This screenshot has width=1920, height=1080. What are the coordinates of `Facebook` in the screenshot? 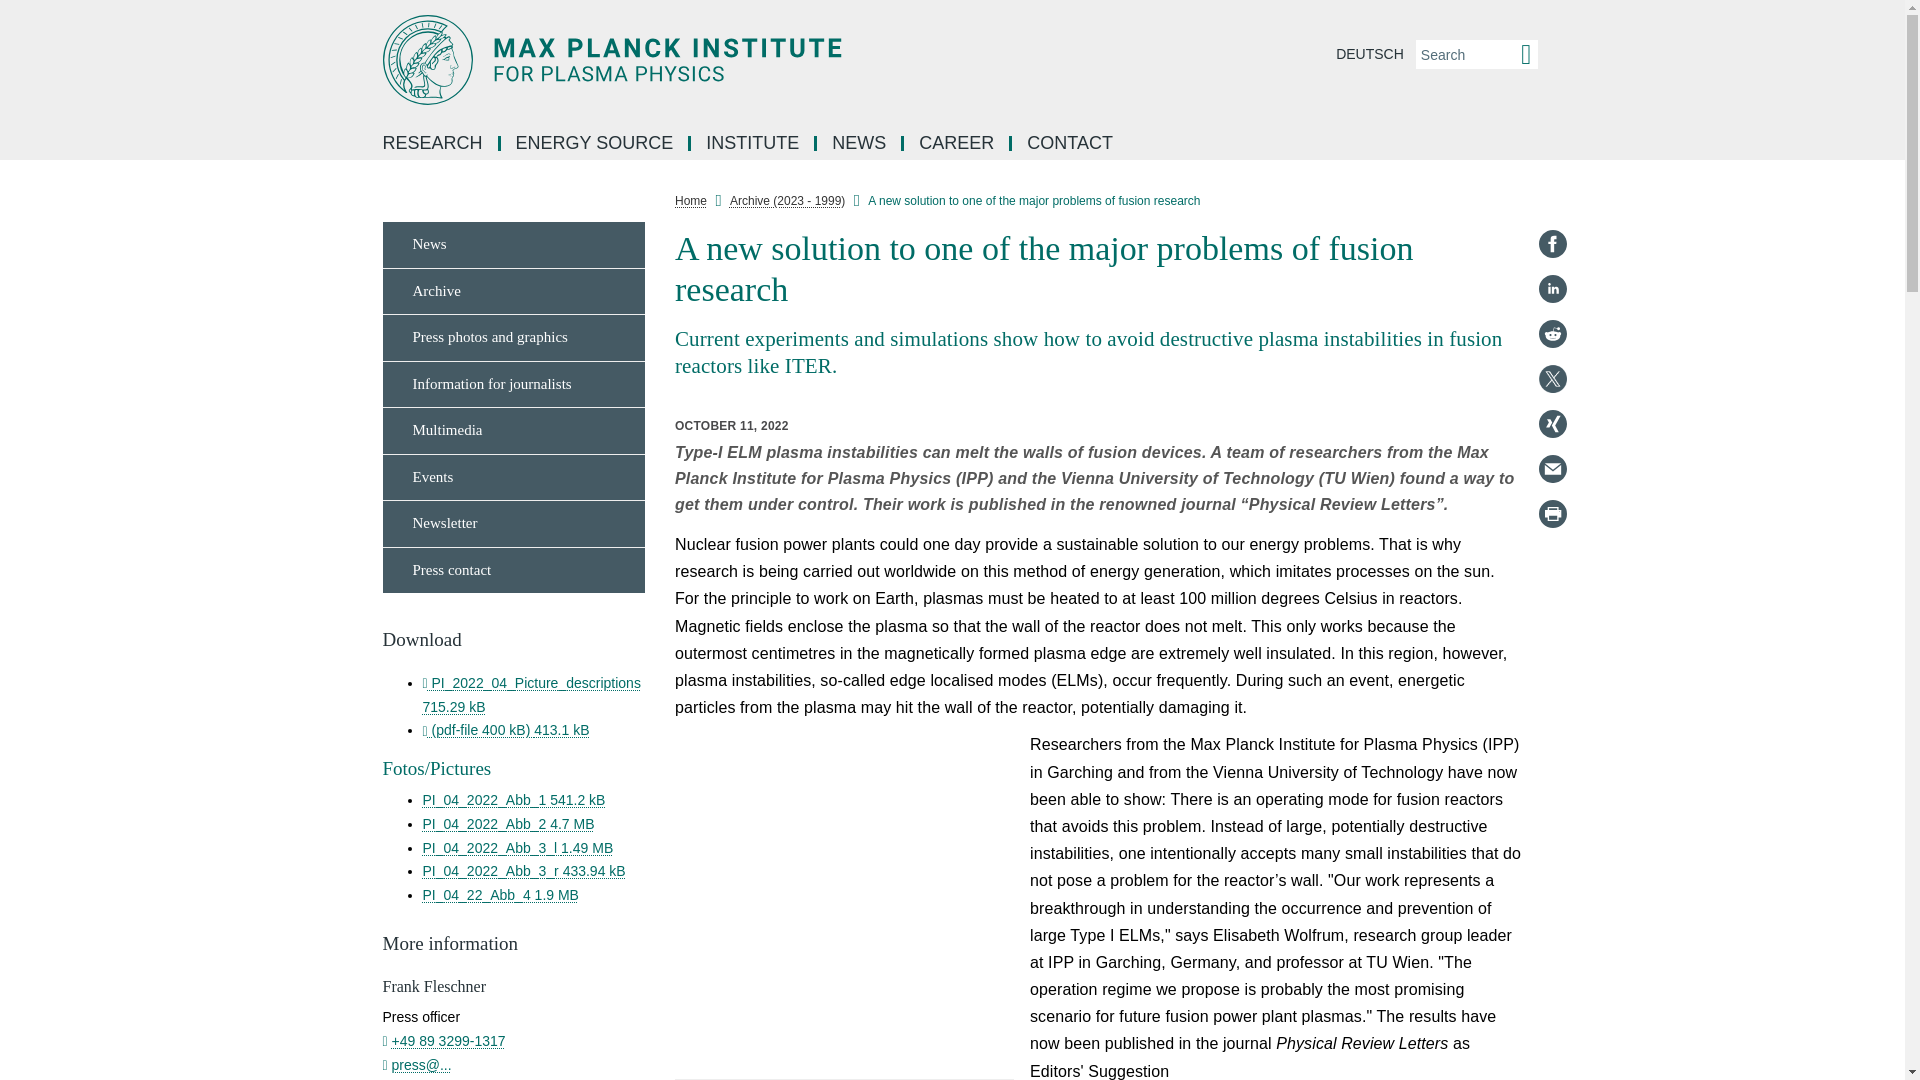 It's located at (1552, 244).